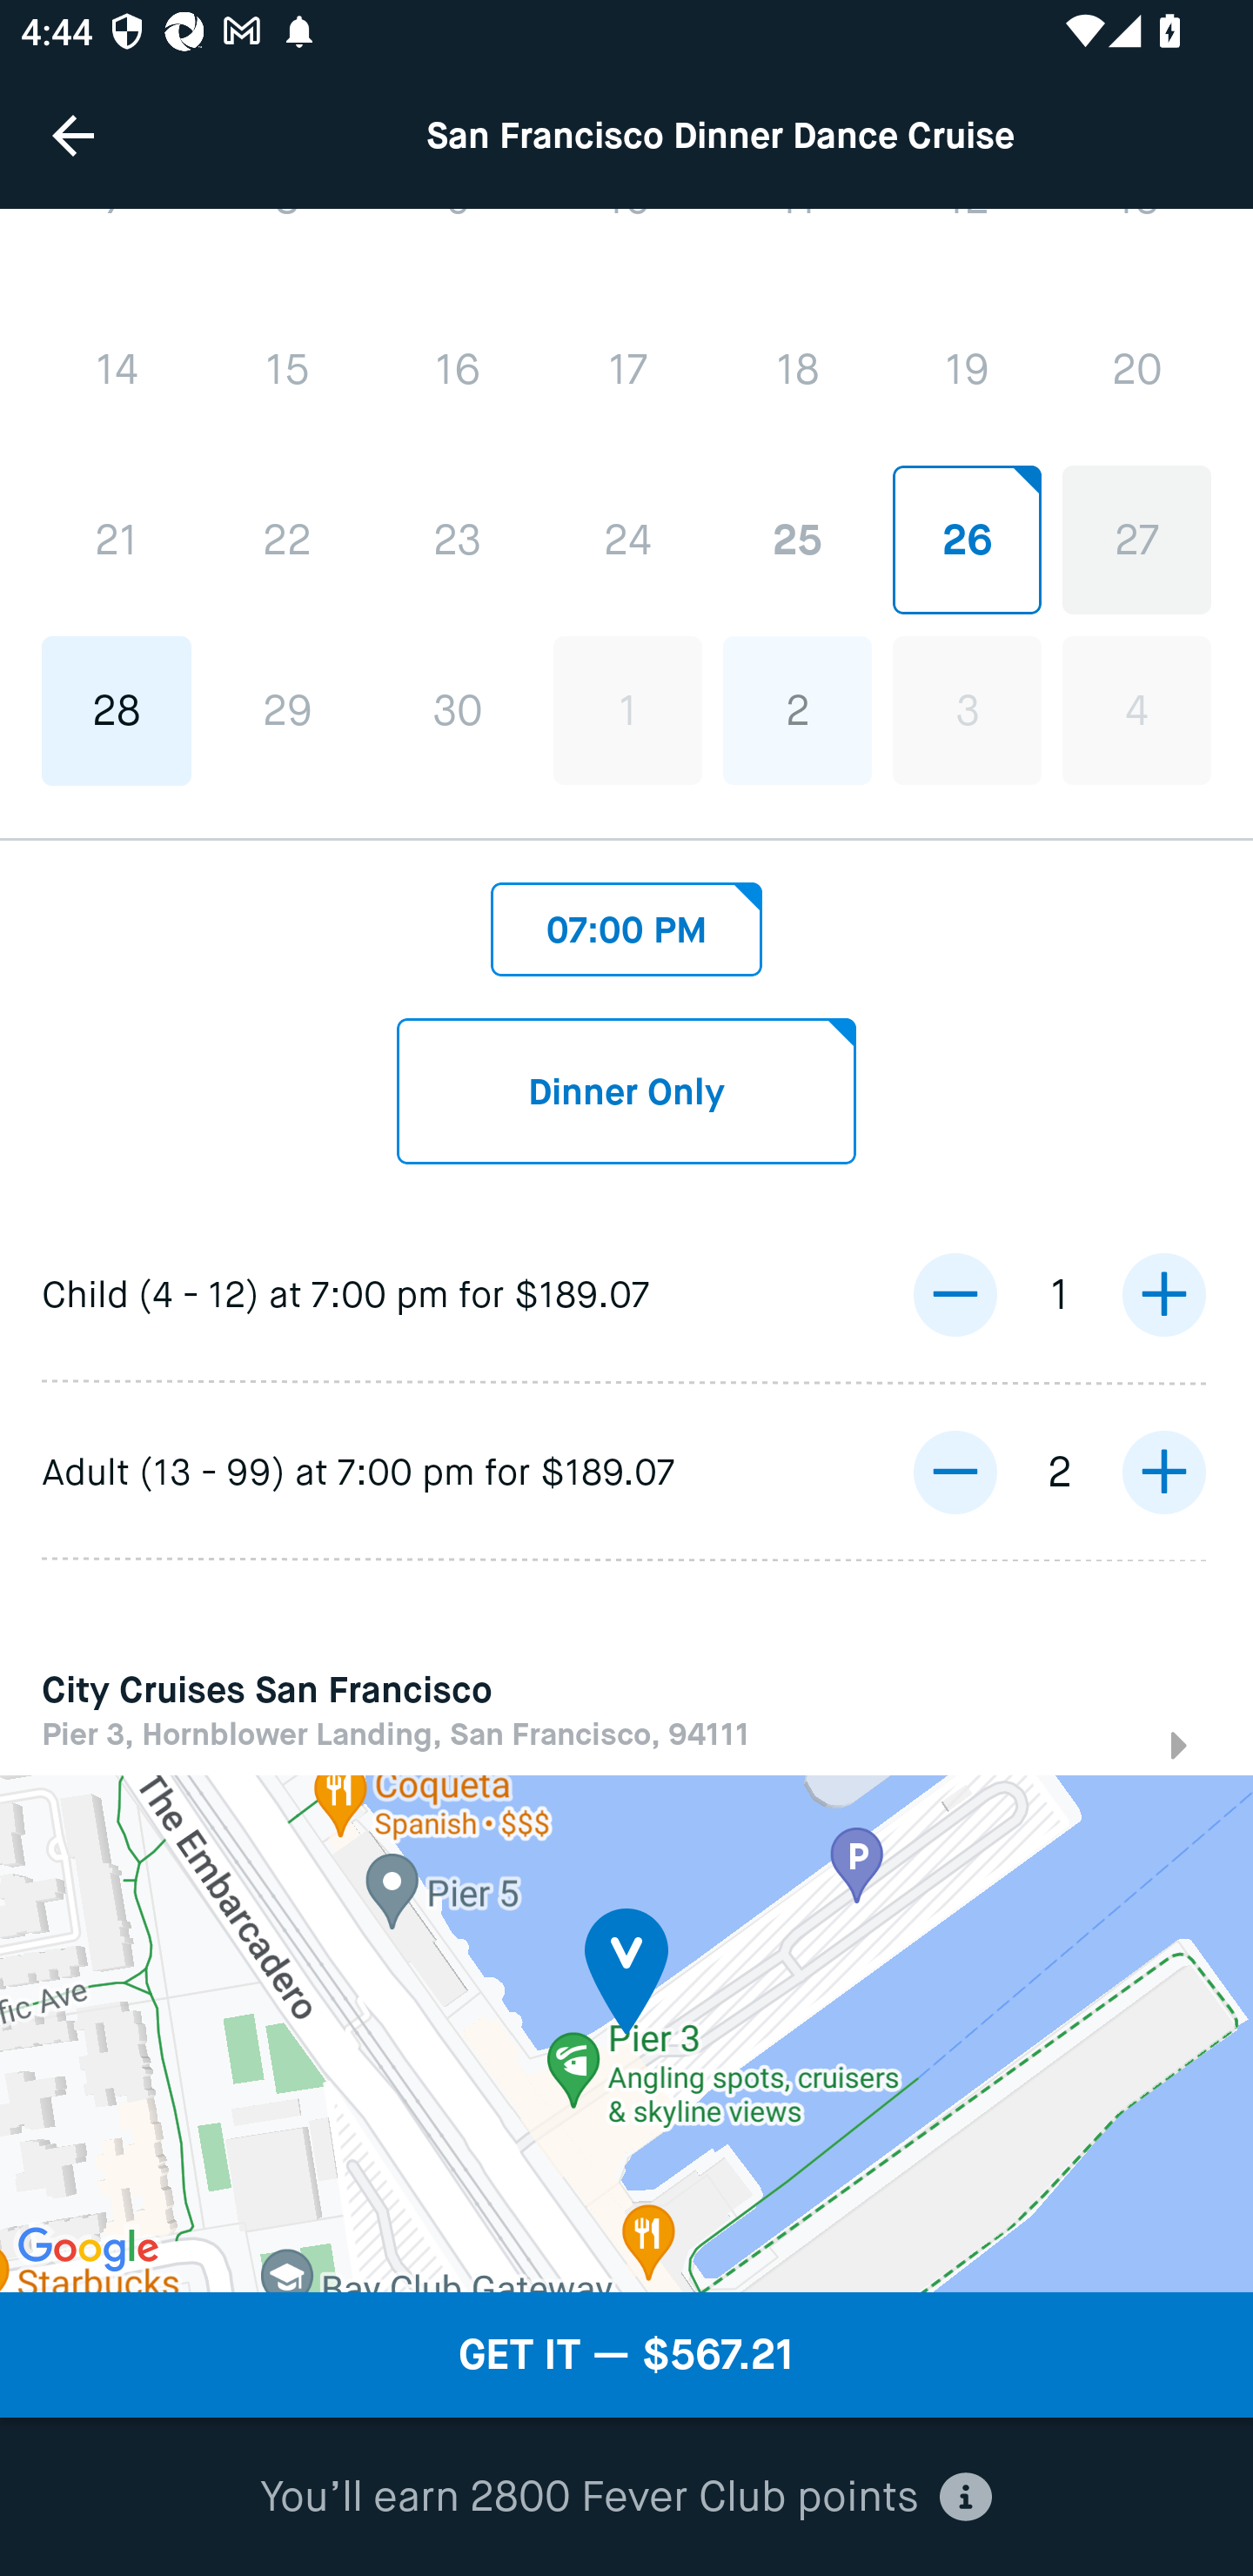 The image size is (1253, 2576). Describe the element at coordinates (626, 2033) in the screenshot. I see `Google Map Map Marker` at that location.